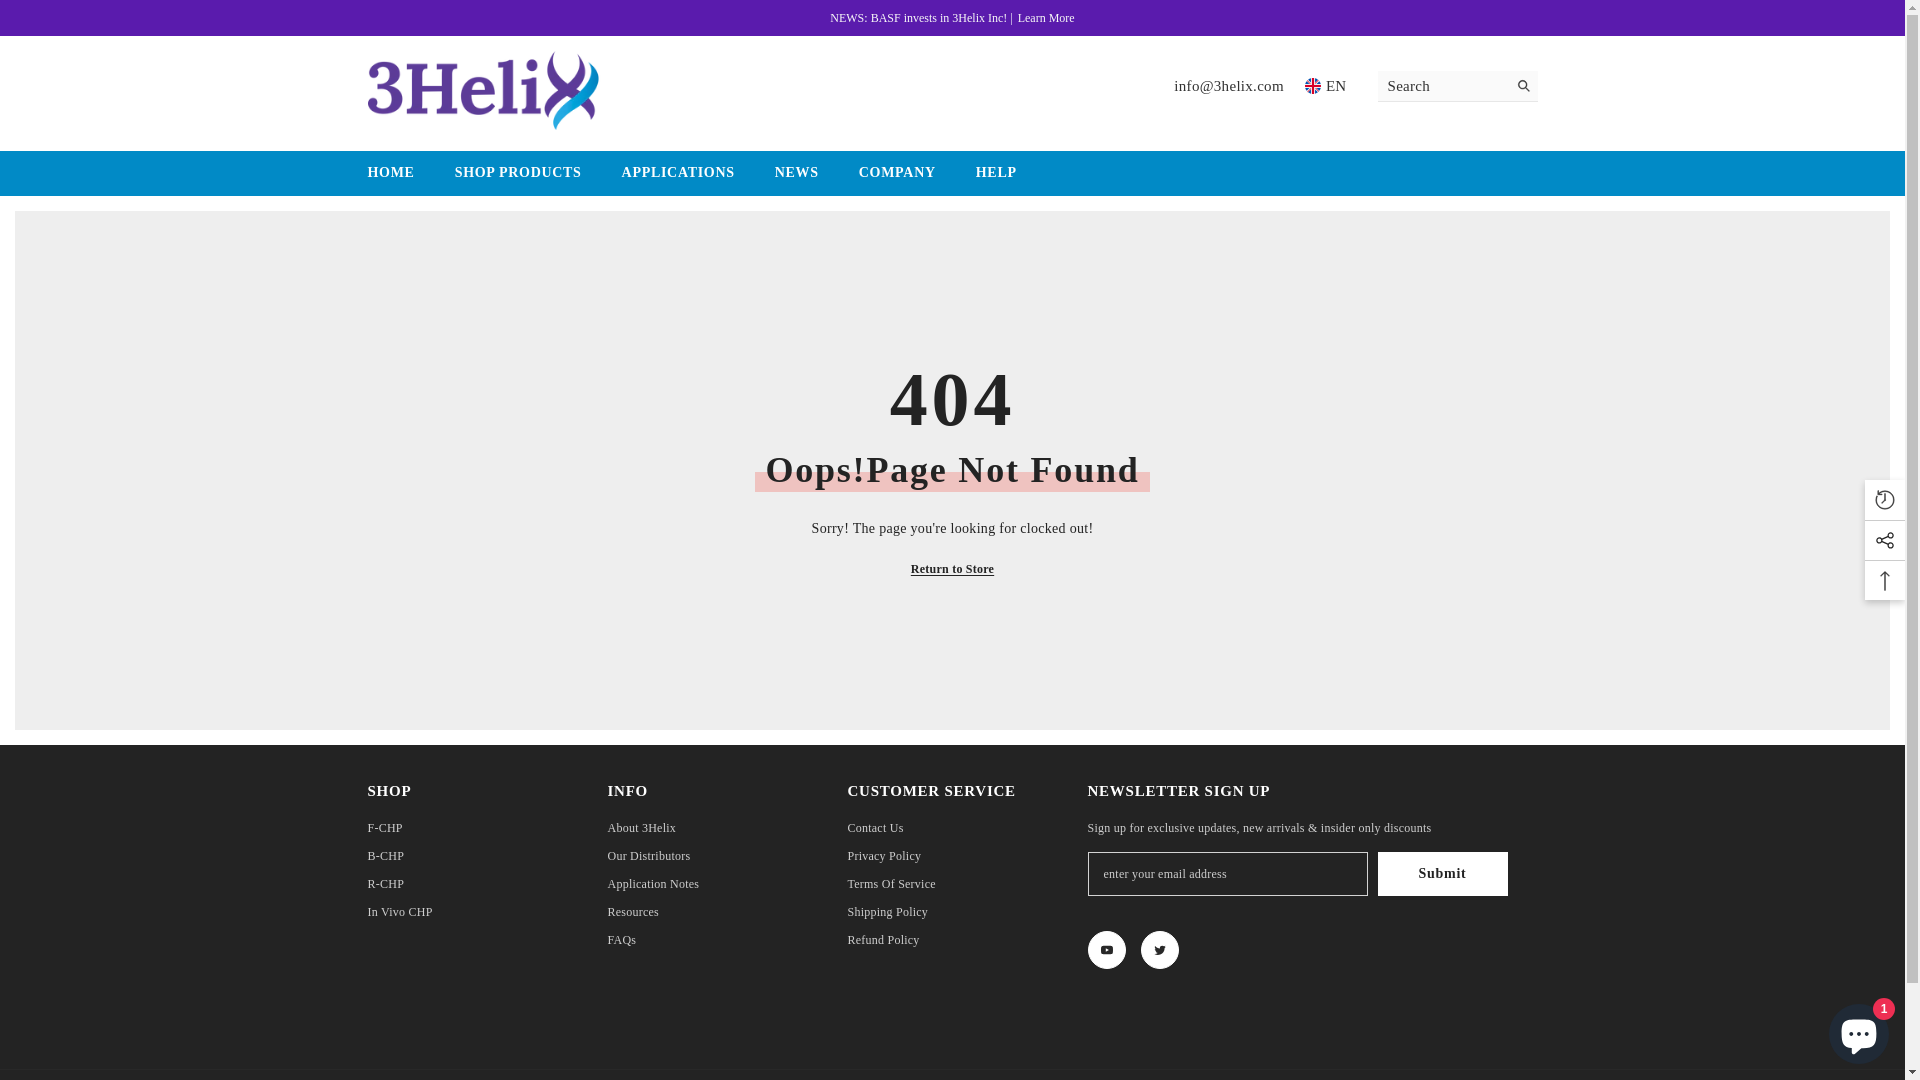 The width and height of the screenshot is (1920, 1080). Describe the element at coordinates (876, 828) in the screenshot. I see `Contact Us` at that location.